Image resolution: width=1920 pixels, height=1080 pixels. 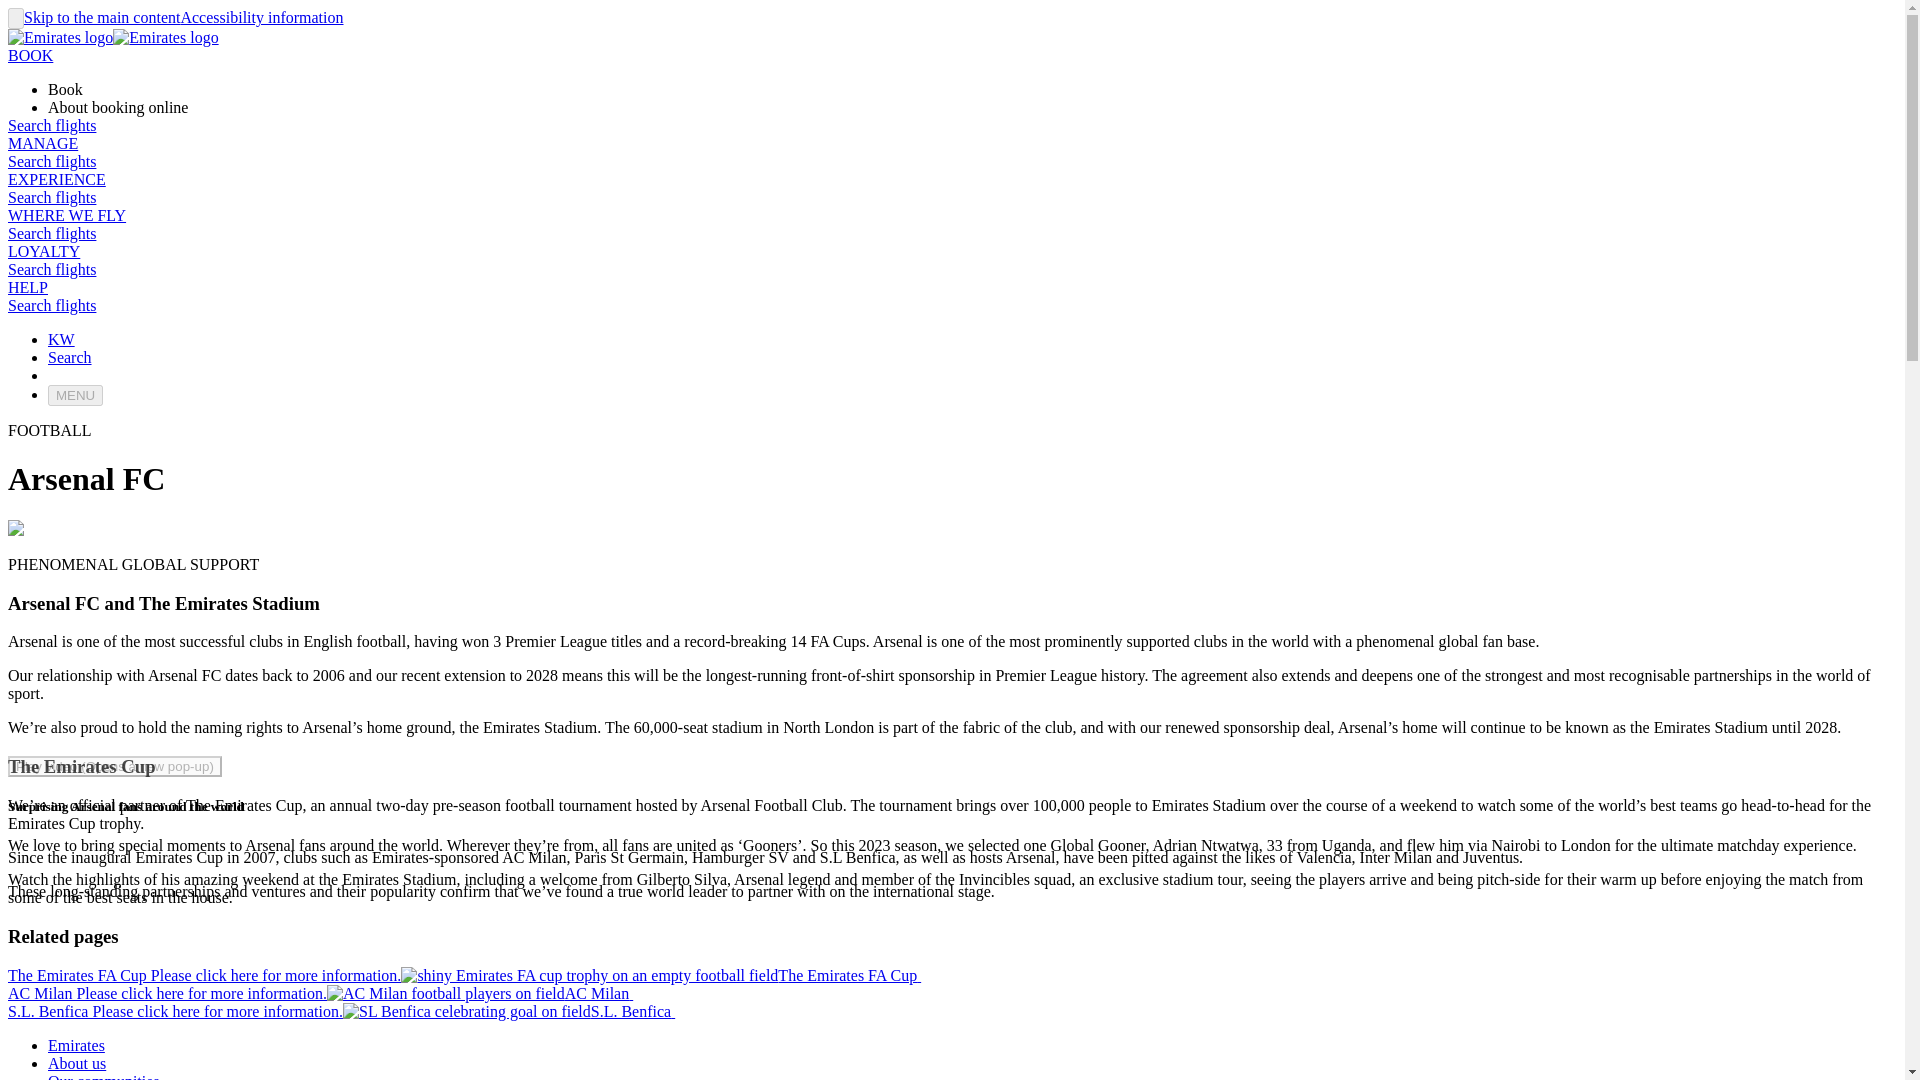 I want to click on Accessibility information, so click(x=262, y=16).